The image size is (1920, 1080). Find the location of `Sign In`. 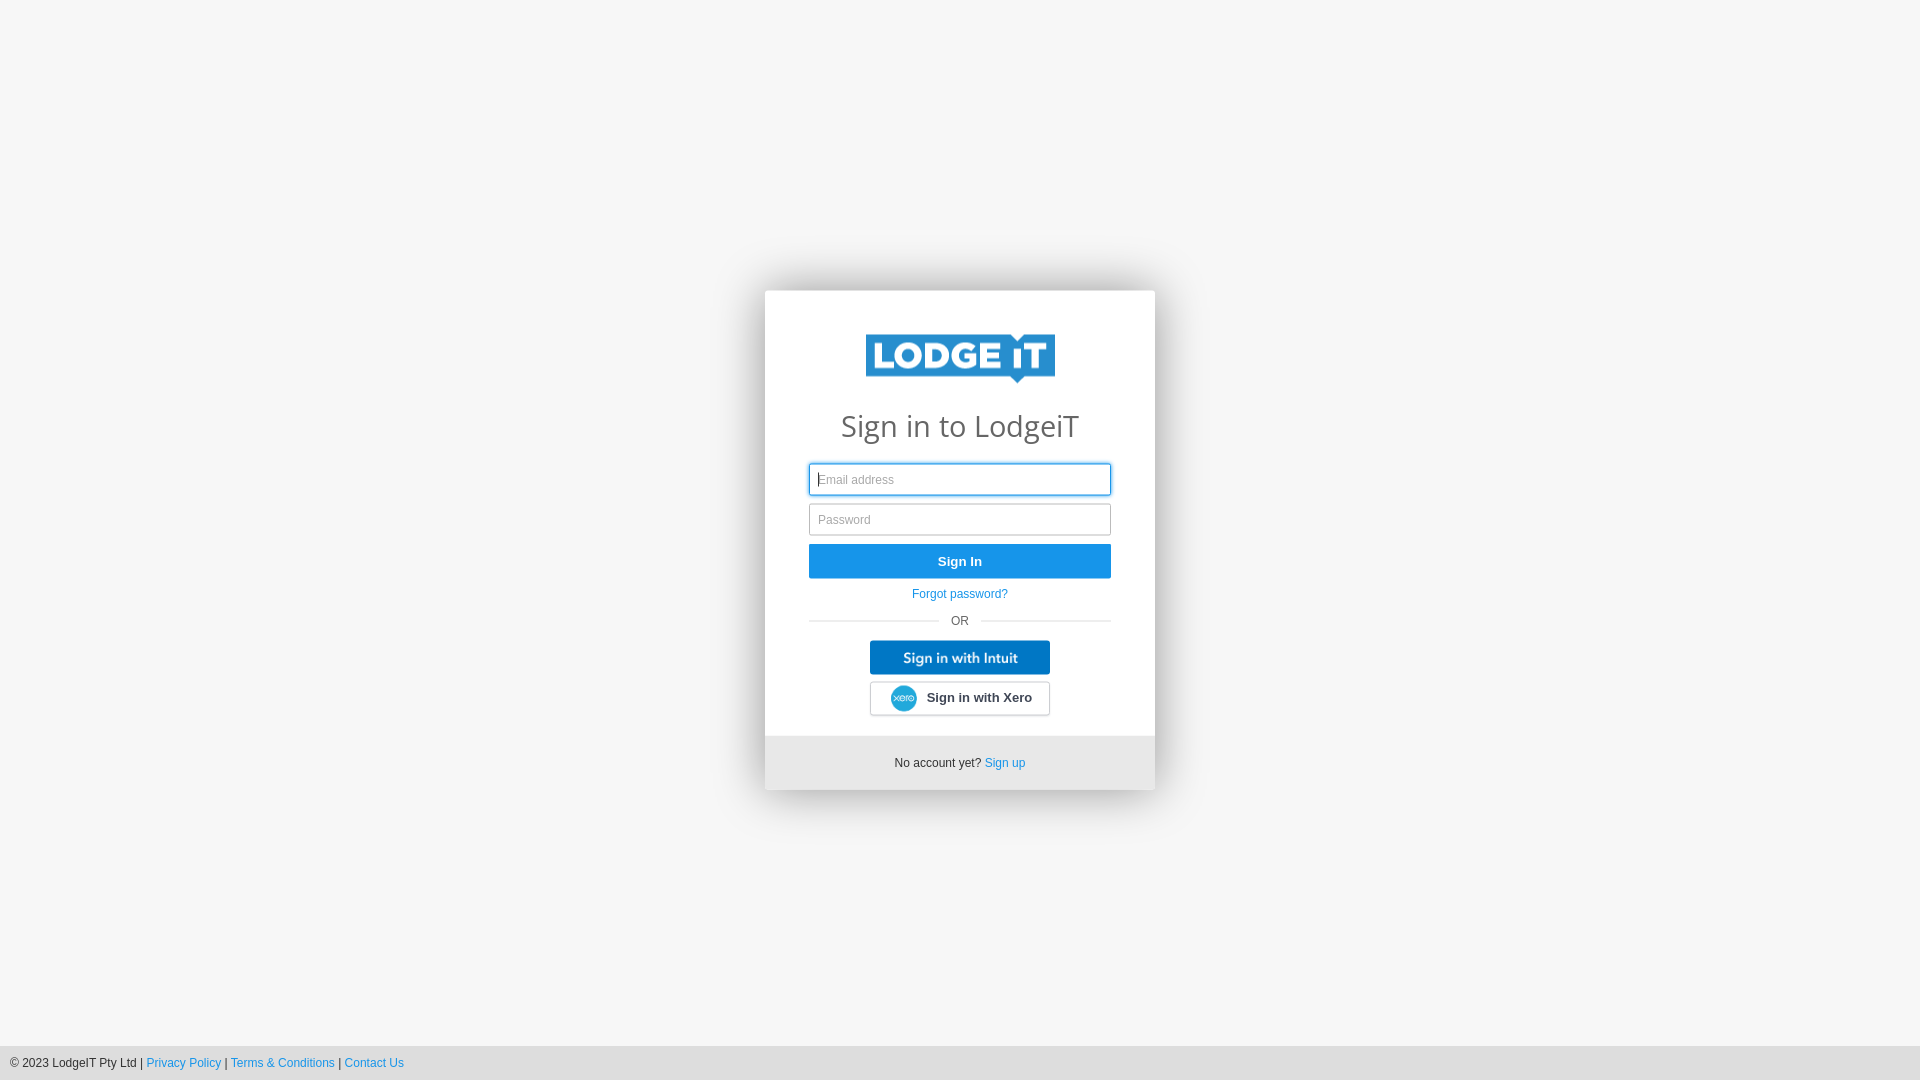

Sign In is located at coordinates (960, 562).